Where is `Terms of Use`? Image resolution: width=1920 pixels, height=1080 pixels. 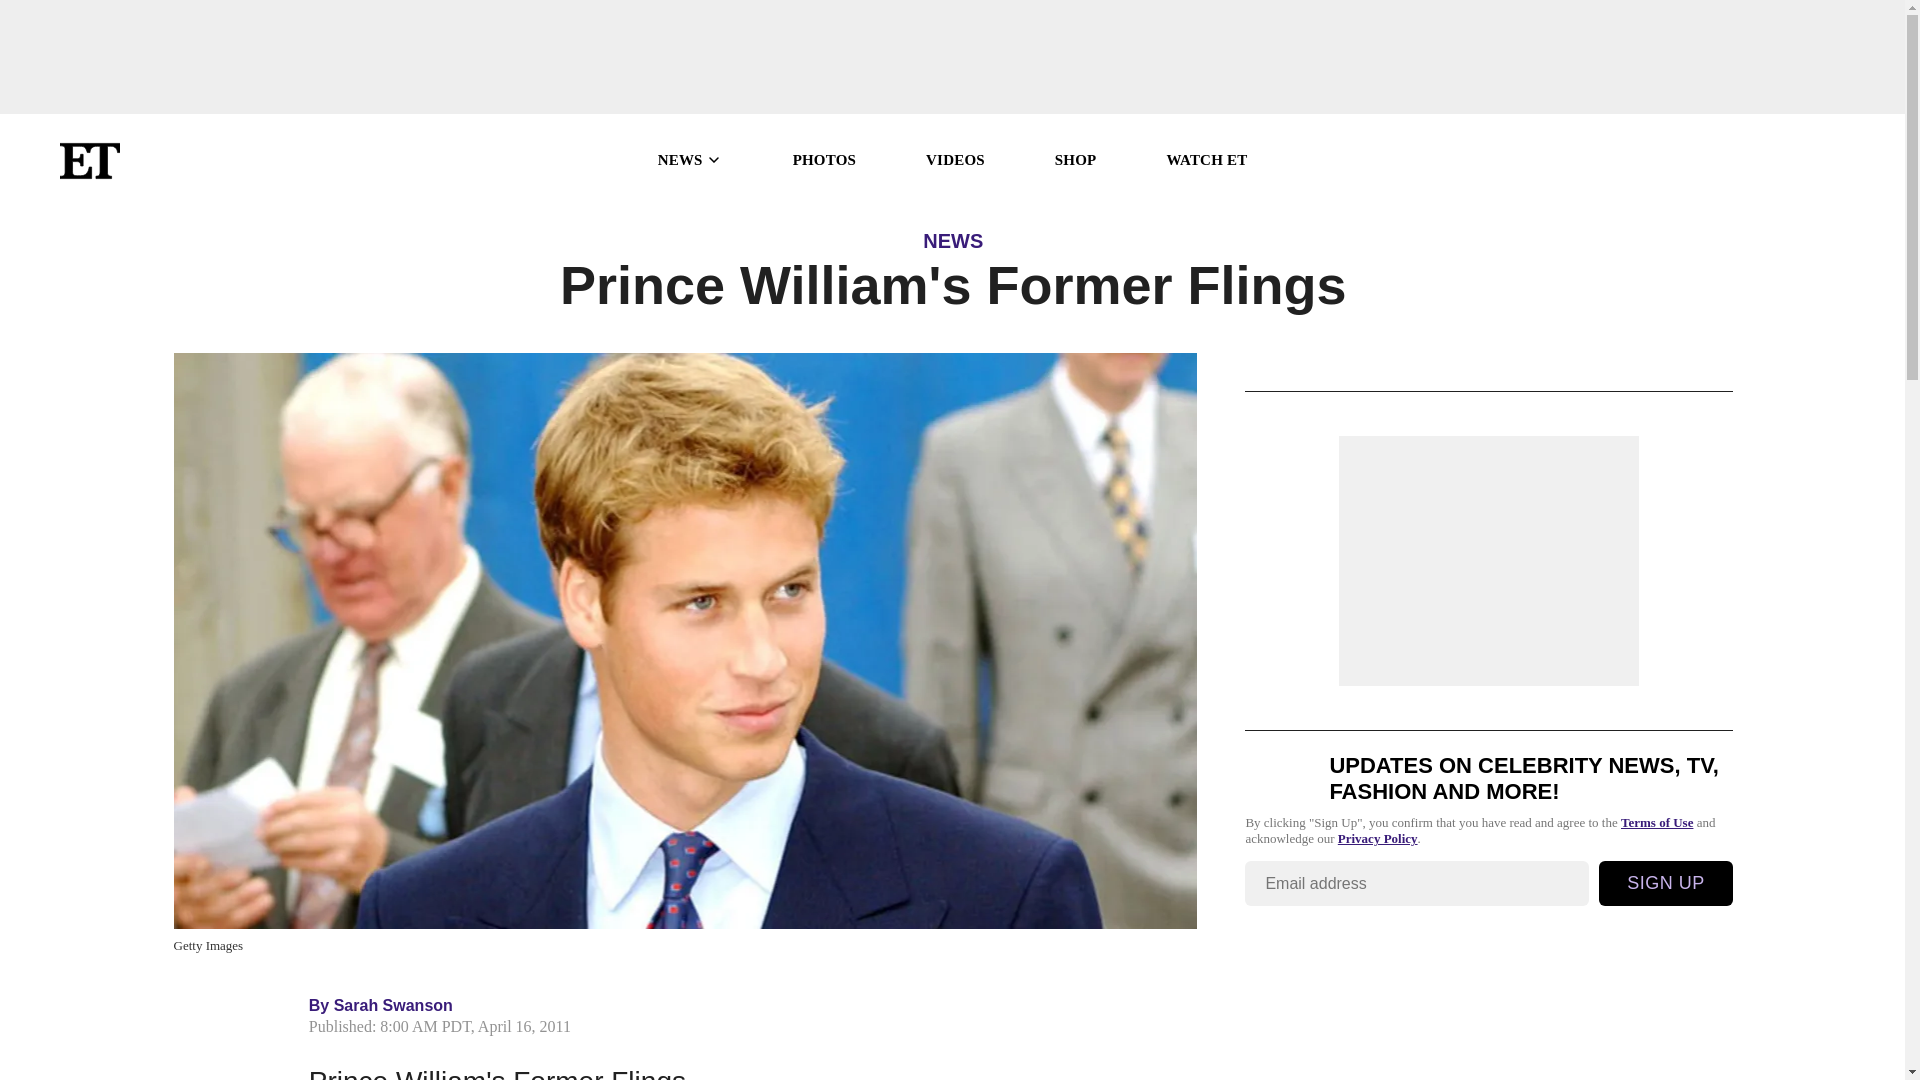 Terms of Use is located at coordinates (1656, 822).